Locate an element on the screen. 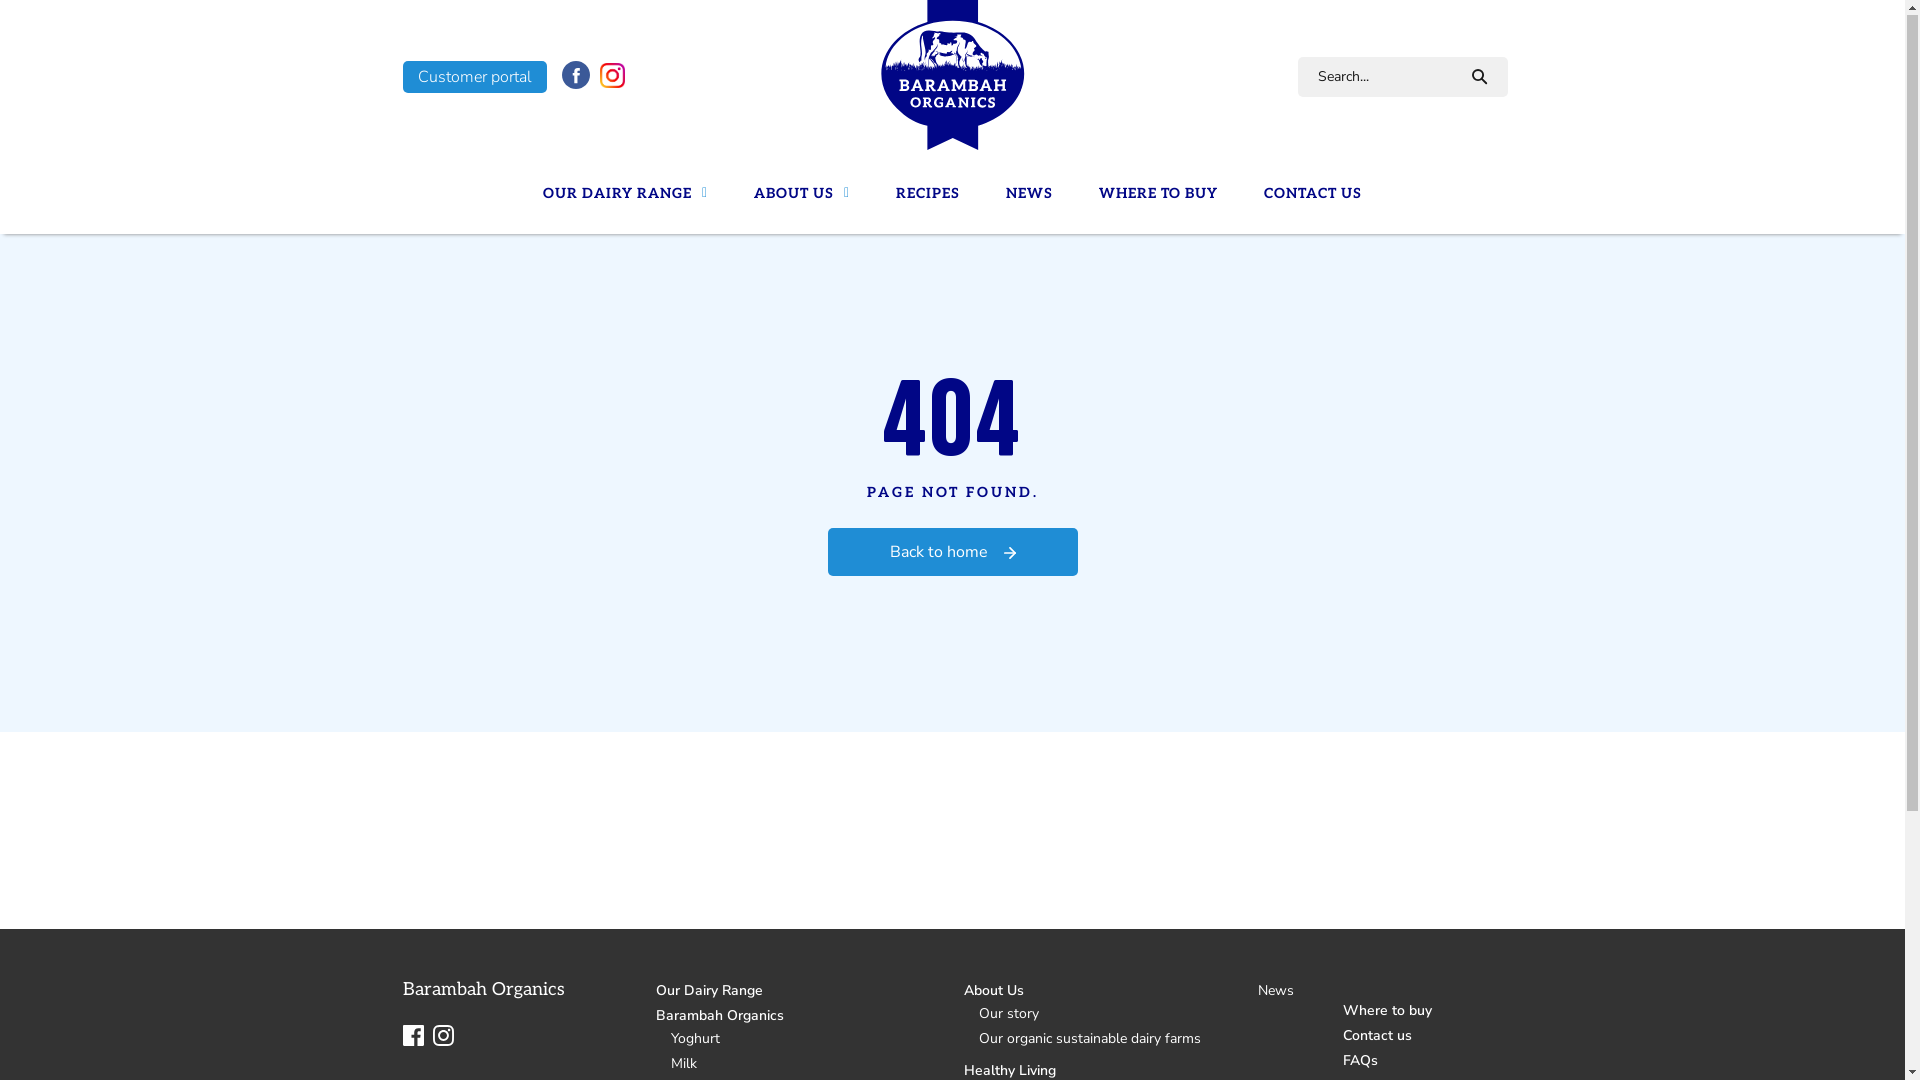 This screenshot has width=1920, height=1080. Back to home is located at coordinates (953, 553).